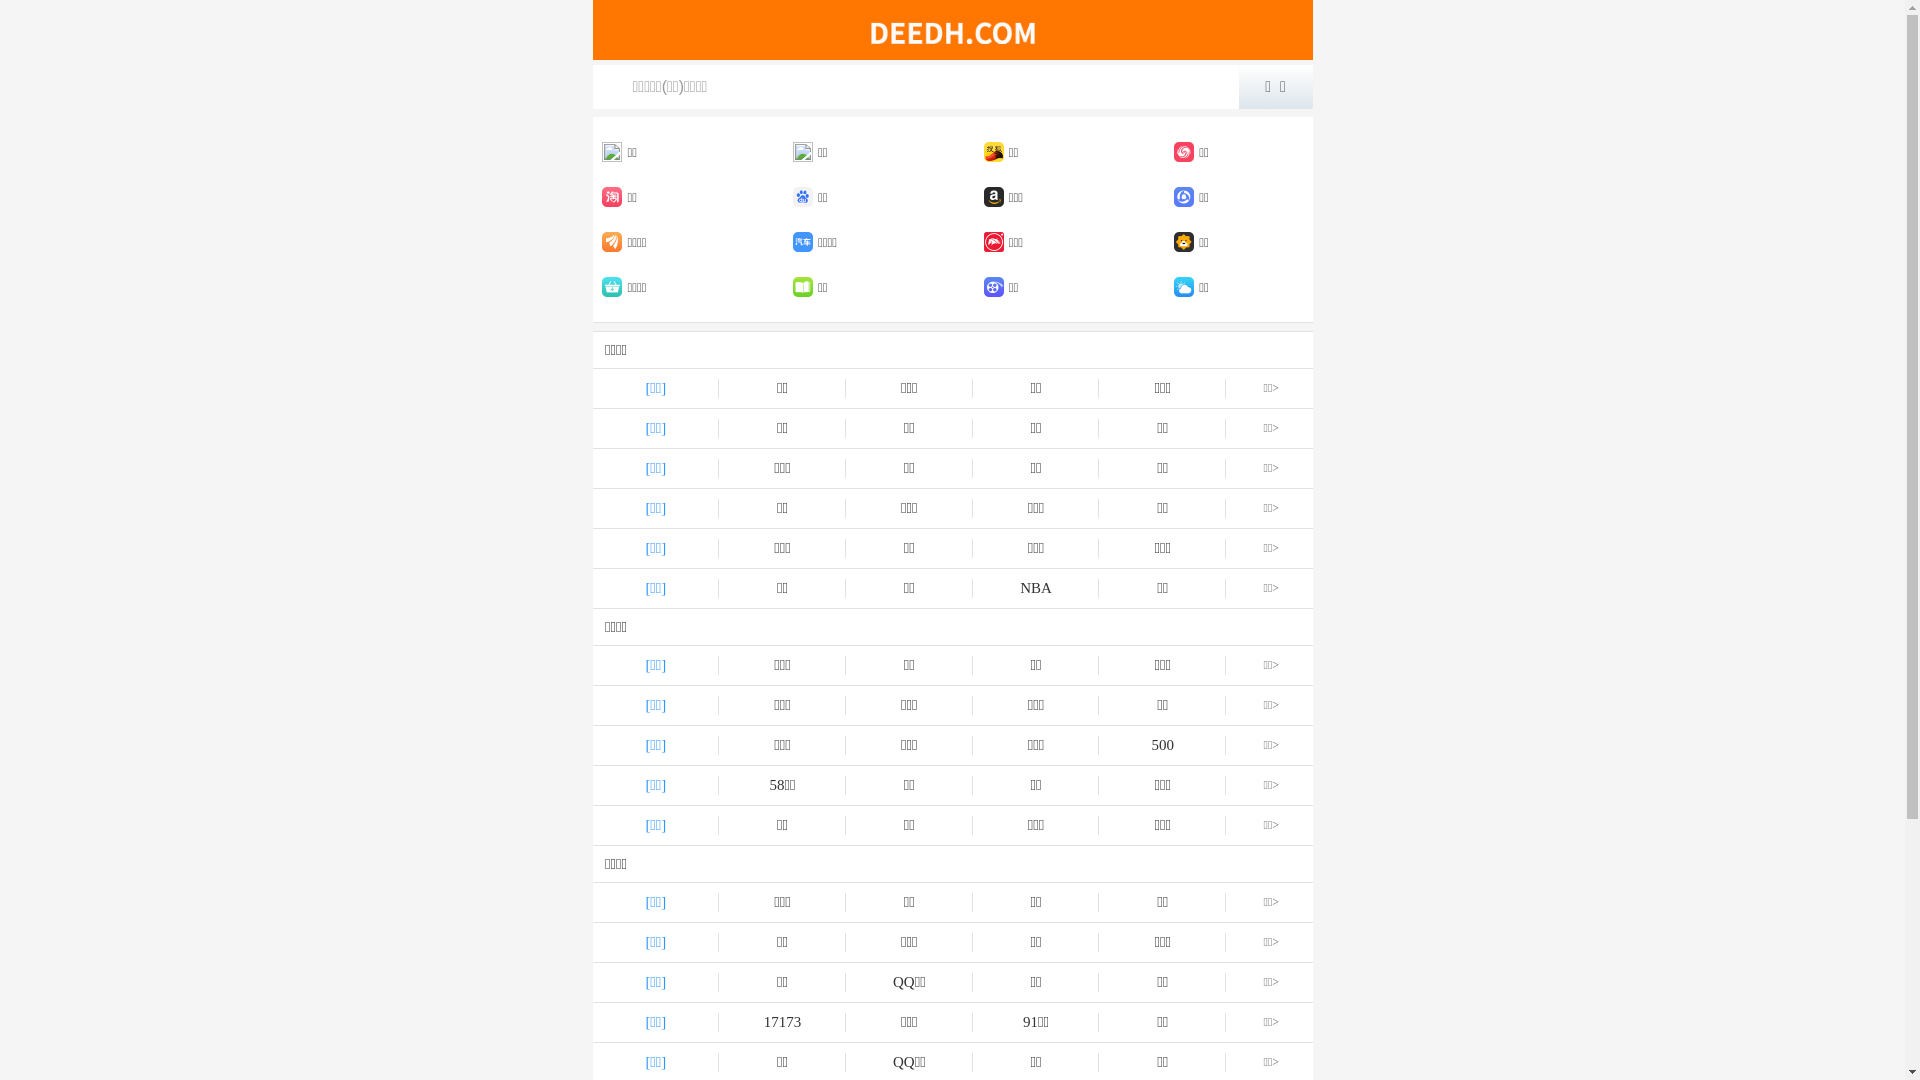 This screenshot has height=1080, width=1920. I want to click on 500, so click(1162, 746).